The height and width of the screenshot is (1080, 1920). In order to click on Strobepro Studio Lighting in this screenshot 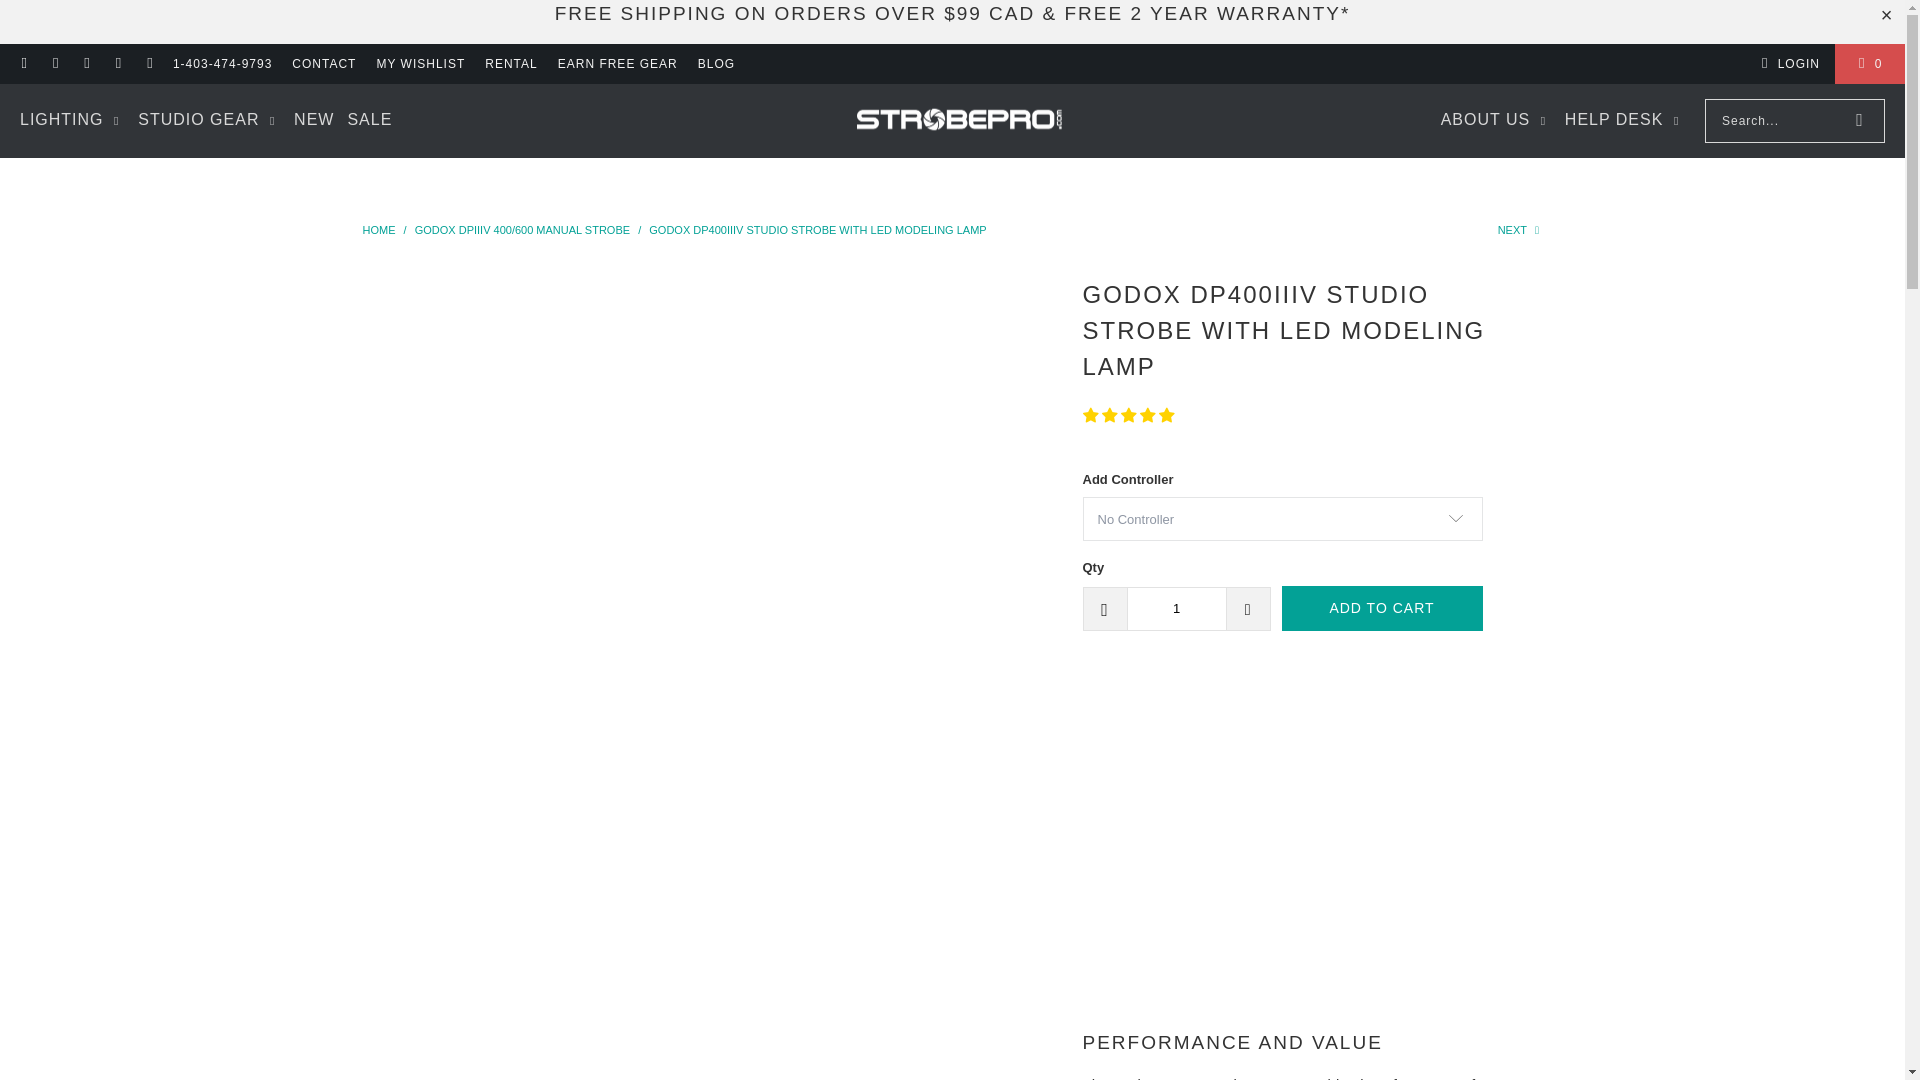, I will do `click(380, 230)`.